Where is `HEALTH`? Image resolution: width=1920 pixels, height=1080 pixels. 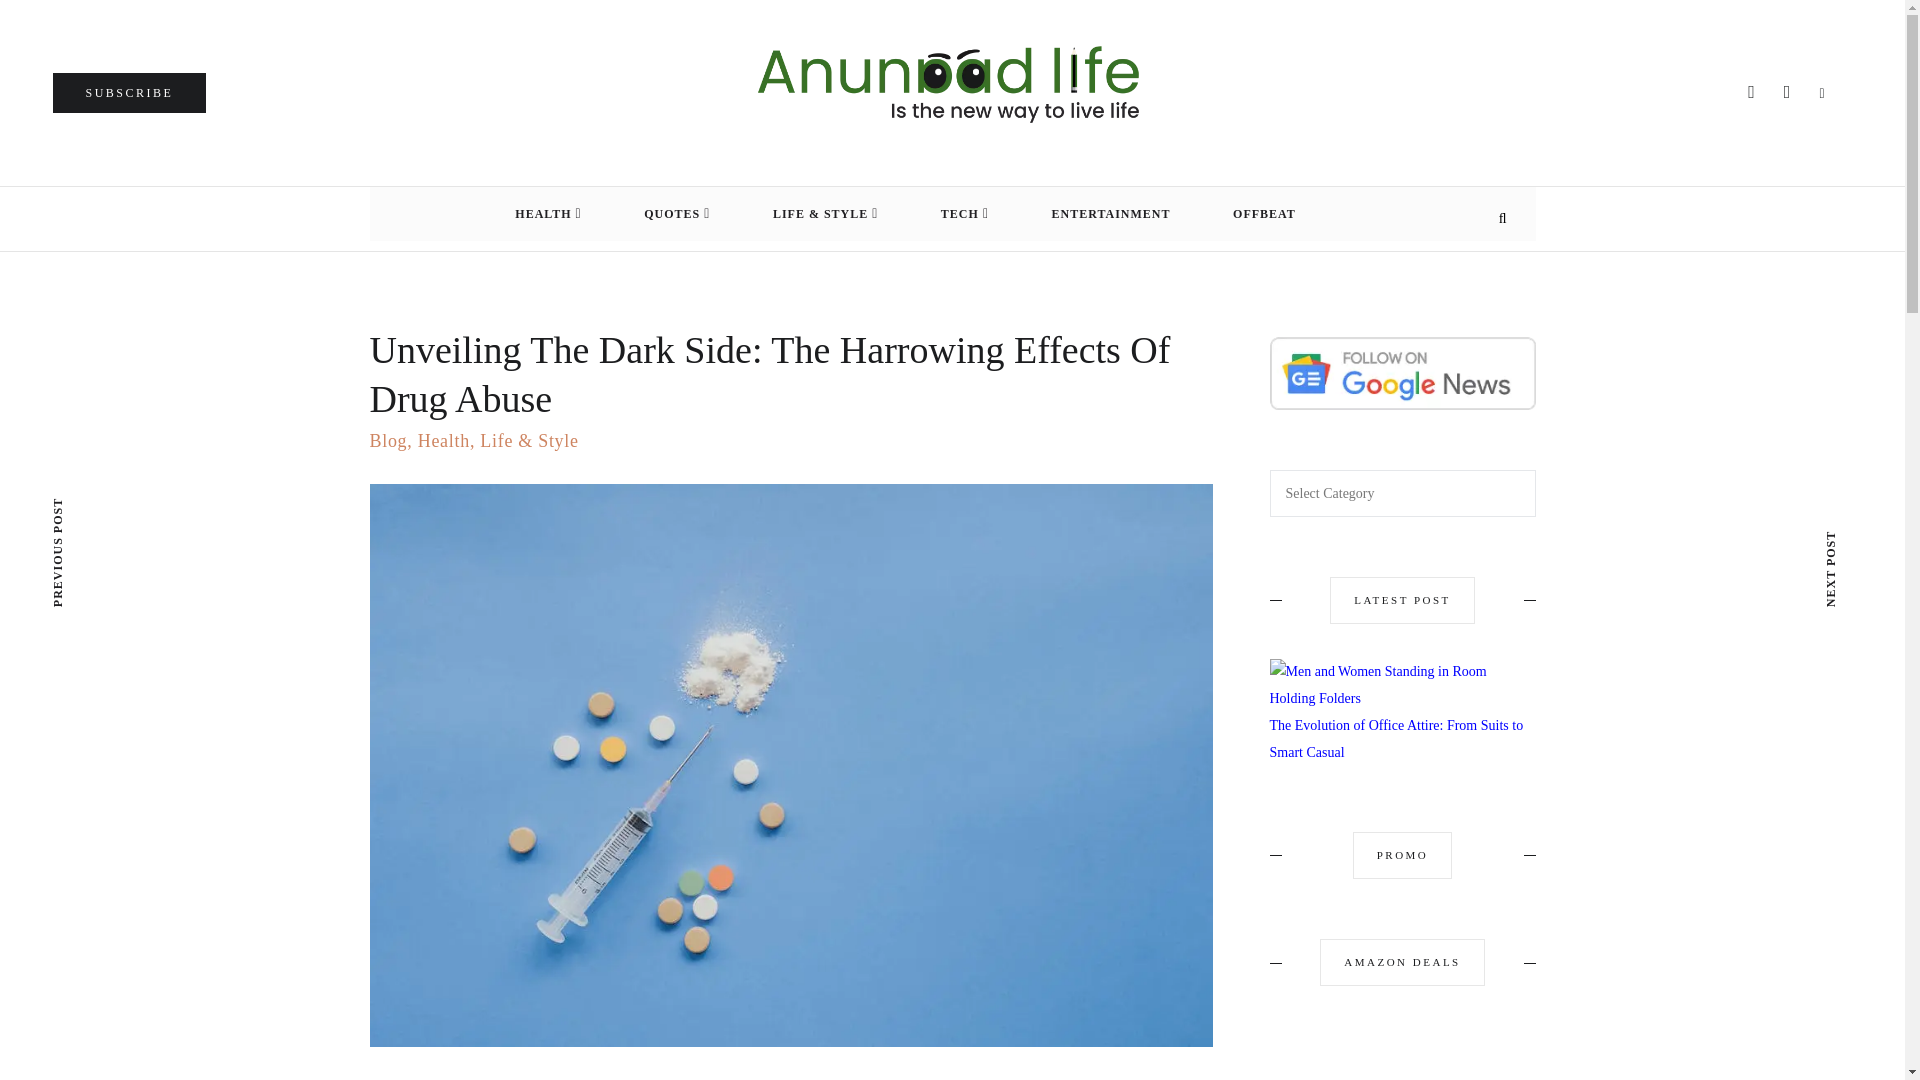 HEALTH is located at coordinates (548, 213).